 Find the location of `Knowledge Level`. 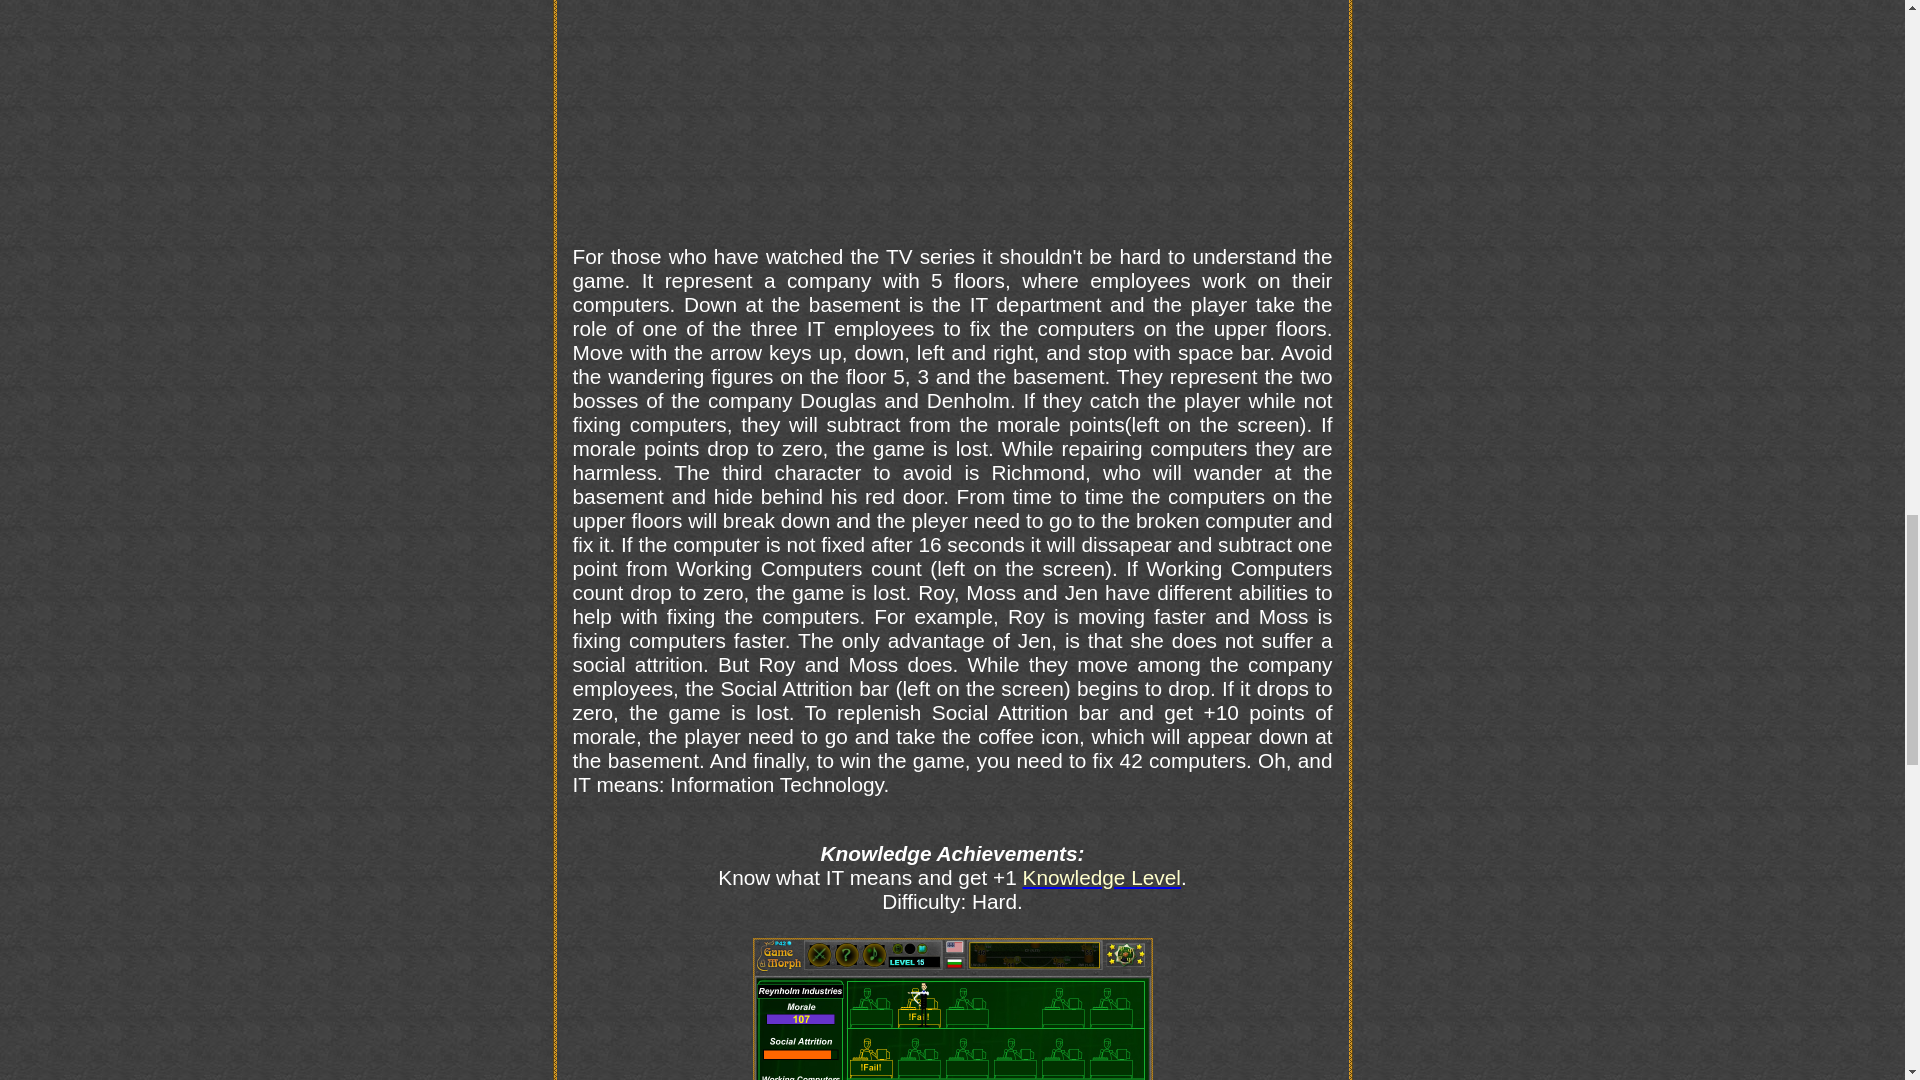

Knowledge Level is located at coordinates (1102, 877).